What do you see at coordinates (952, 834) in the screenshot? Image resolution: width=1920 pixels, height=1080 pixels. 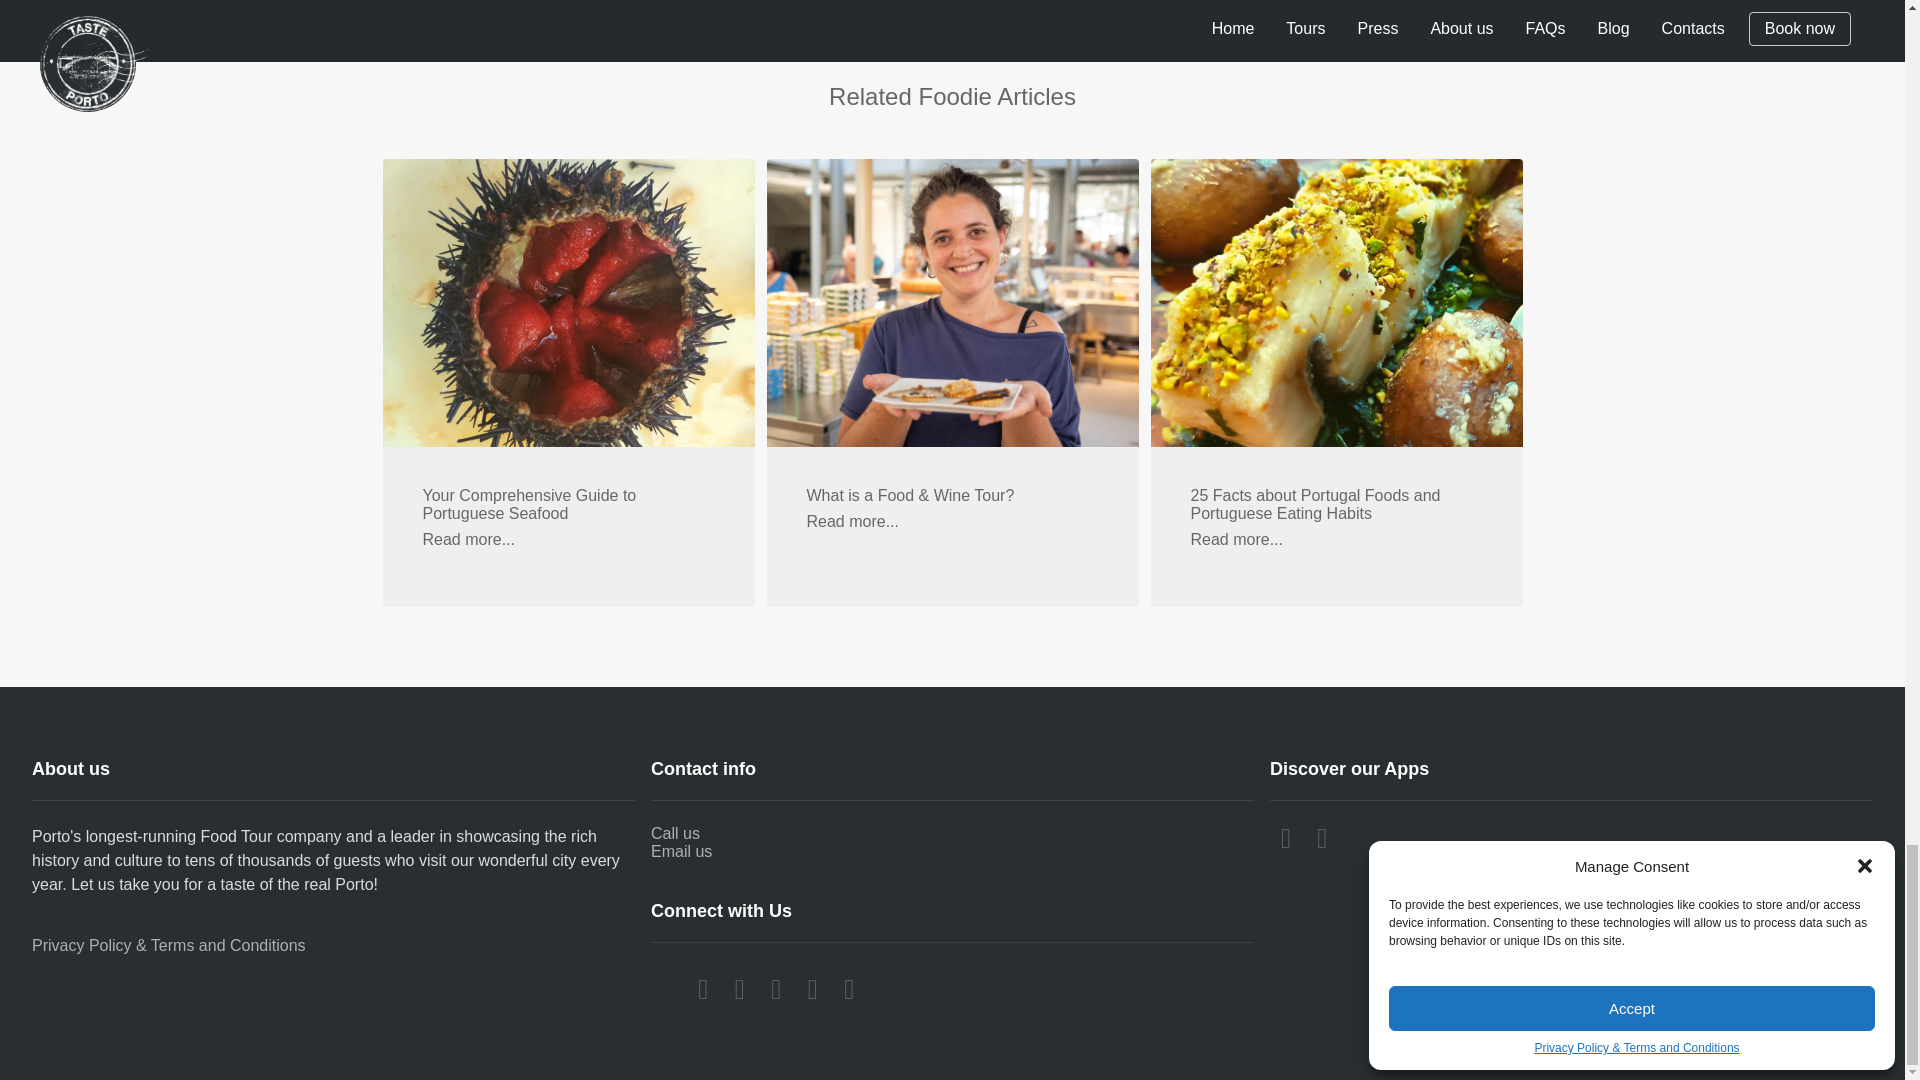 I see `Call us` at bounding box center [952, 834].